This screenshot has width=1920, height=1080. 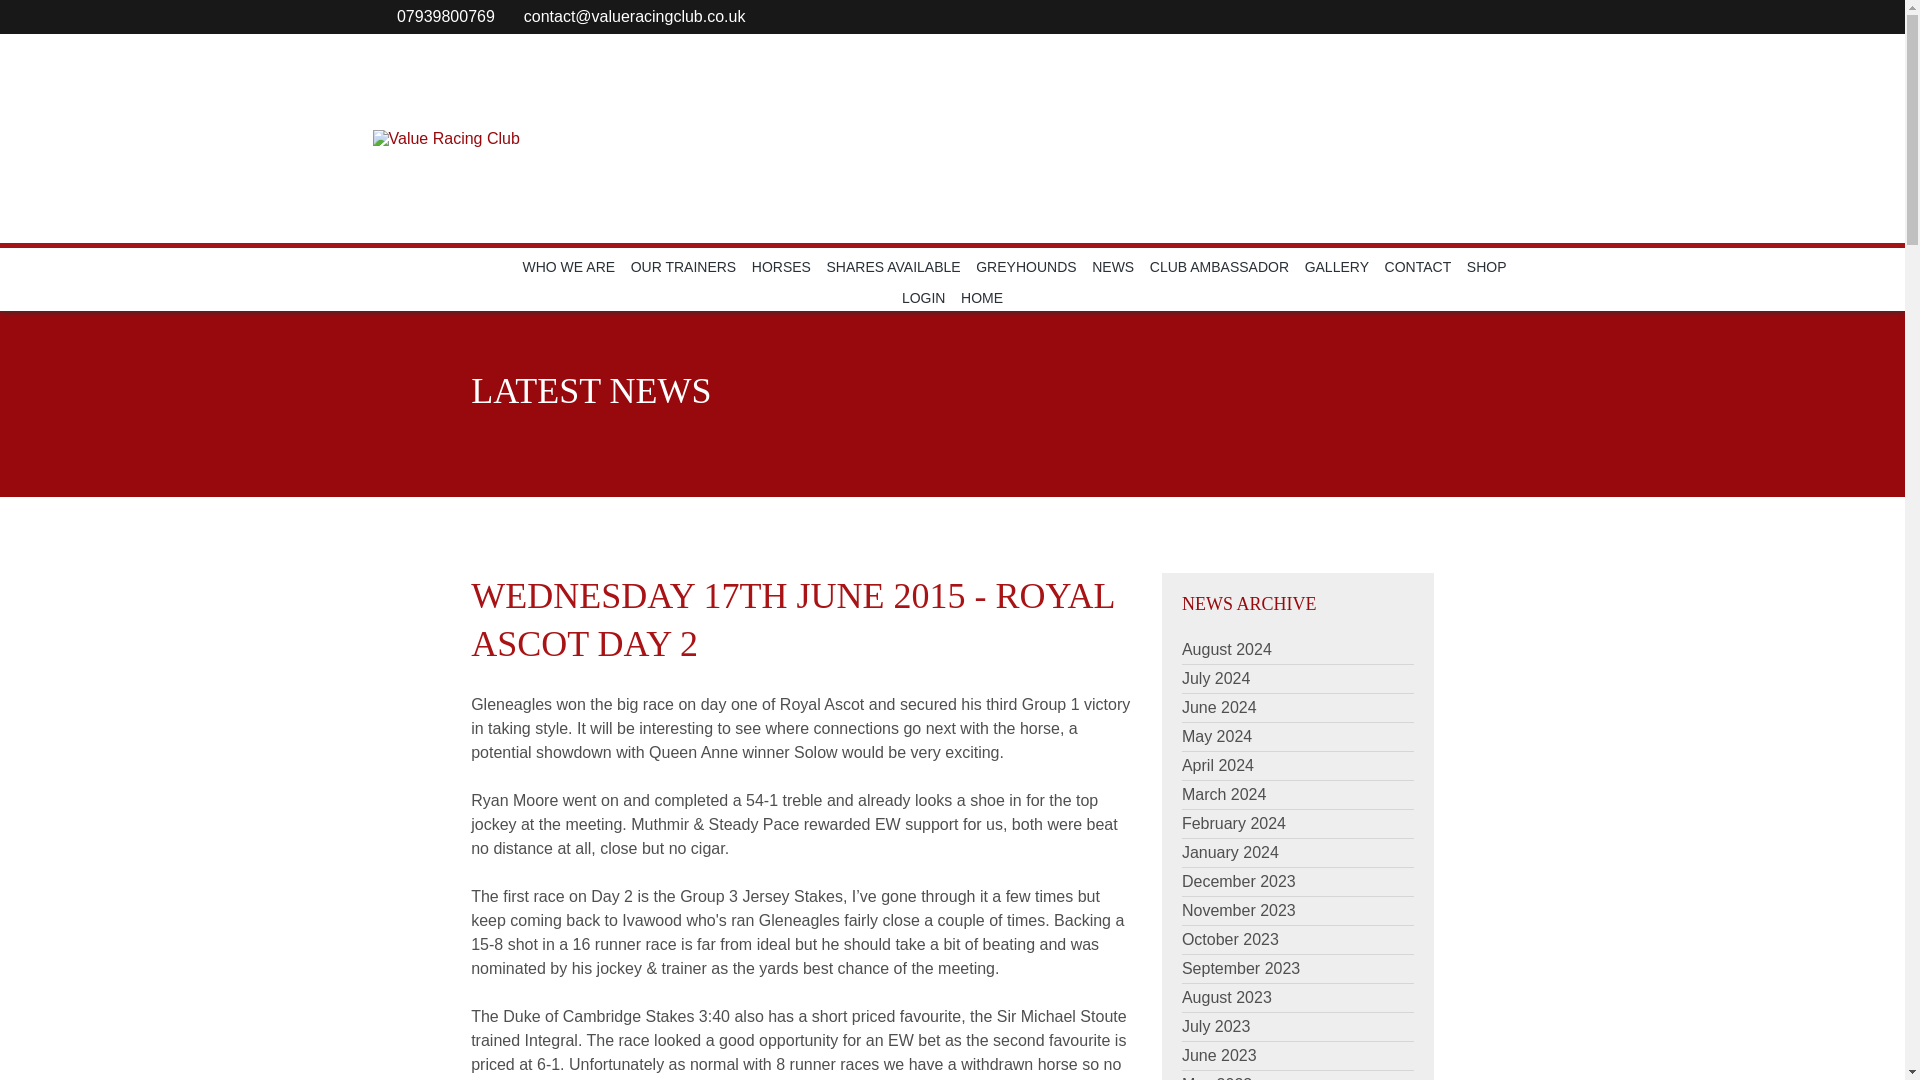 What do you see at coordinates (1113, 267) in the screenshot?
I see `NEWS` at bounding box center [1113, 267].